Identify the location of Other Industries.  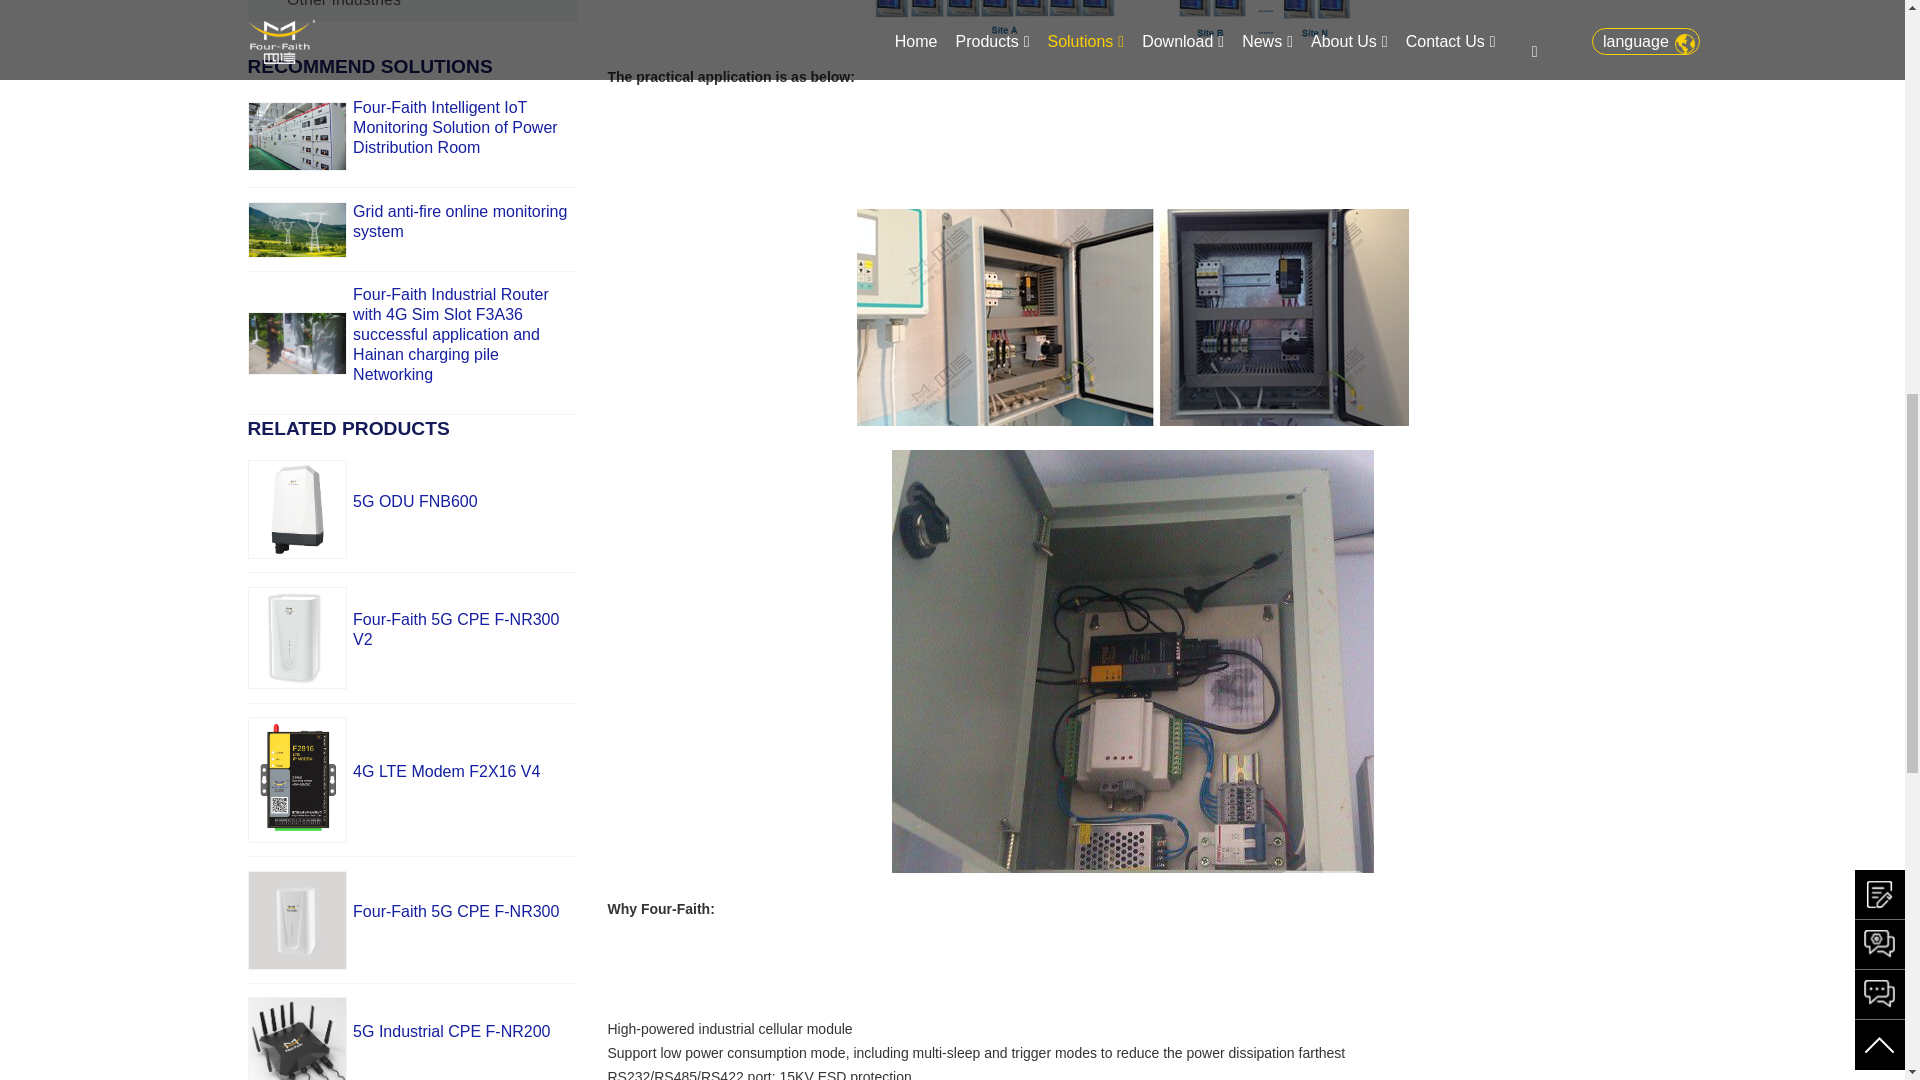
(344, 4).